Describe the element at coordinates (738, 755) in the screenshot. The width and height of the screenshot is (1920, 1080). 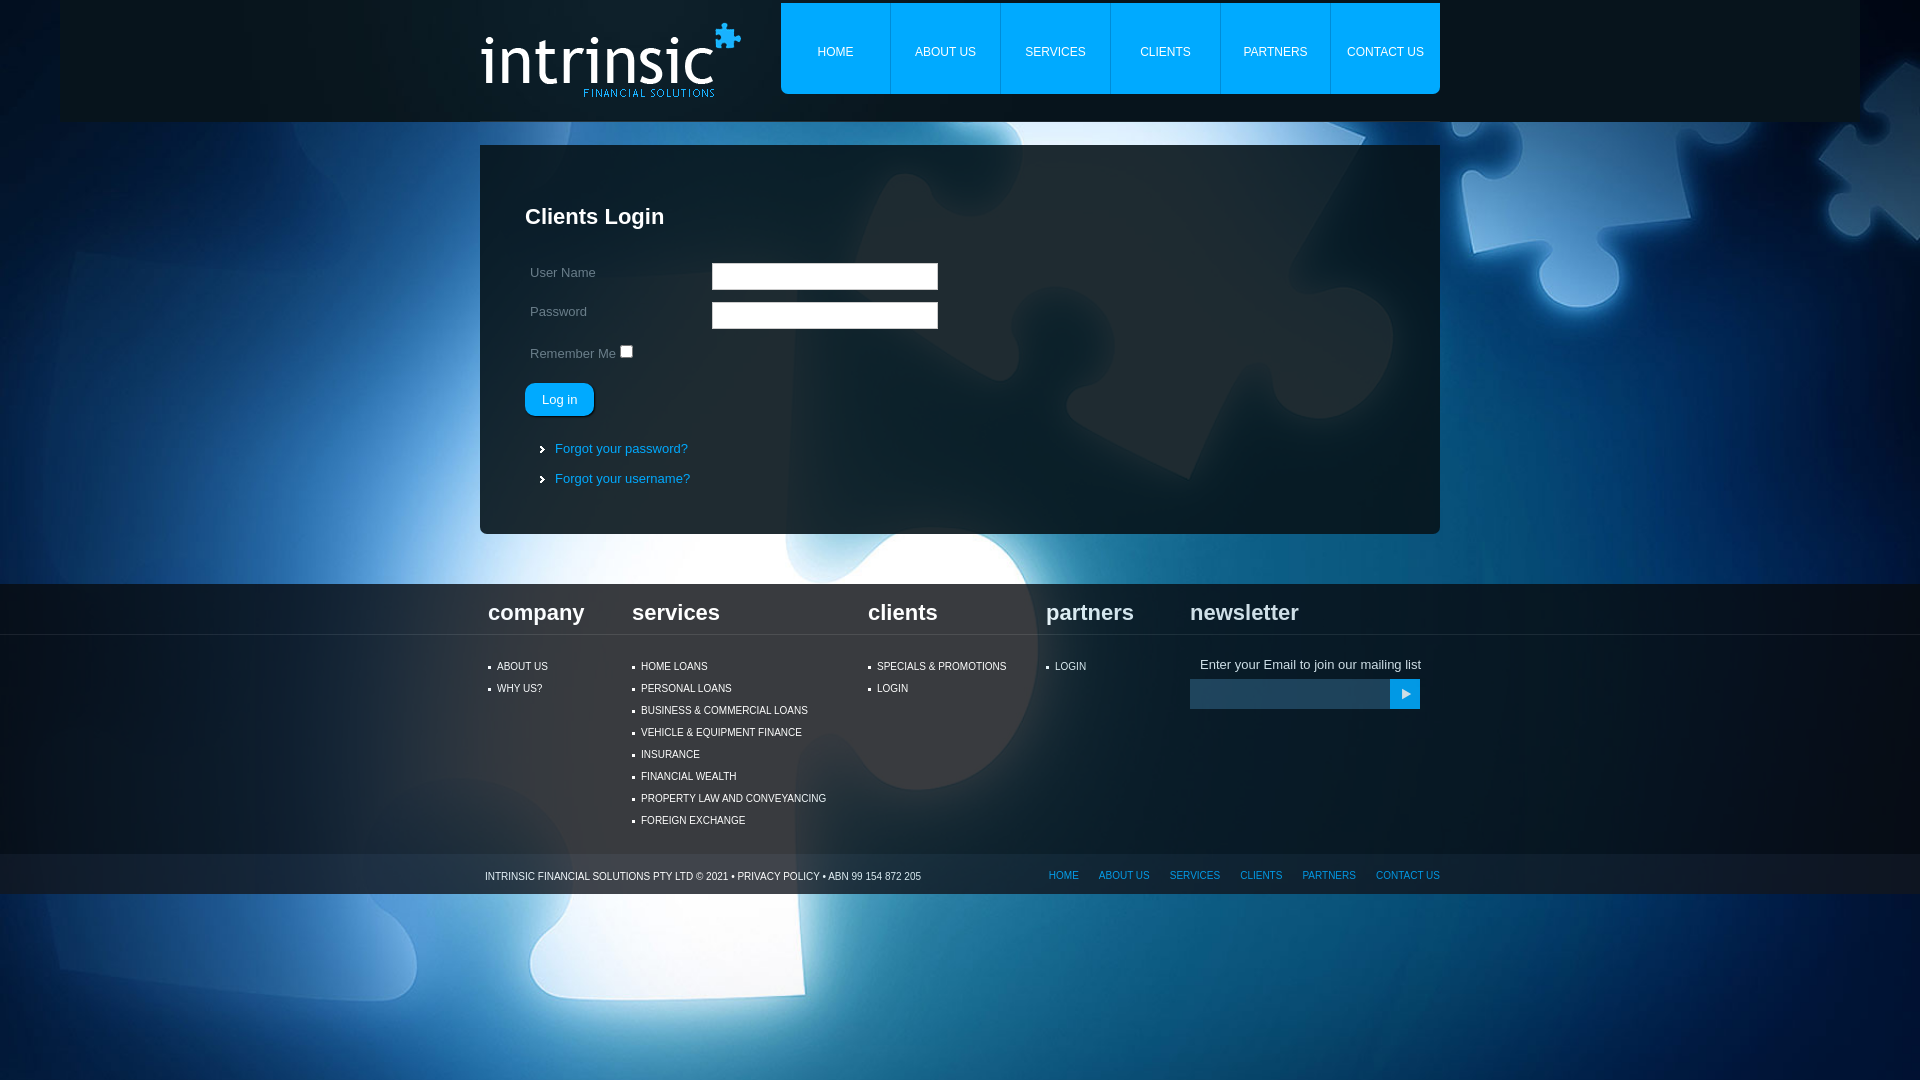
I see `INSURANCE` at that location.